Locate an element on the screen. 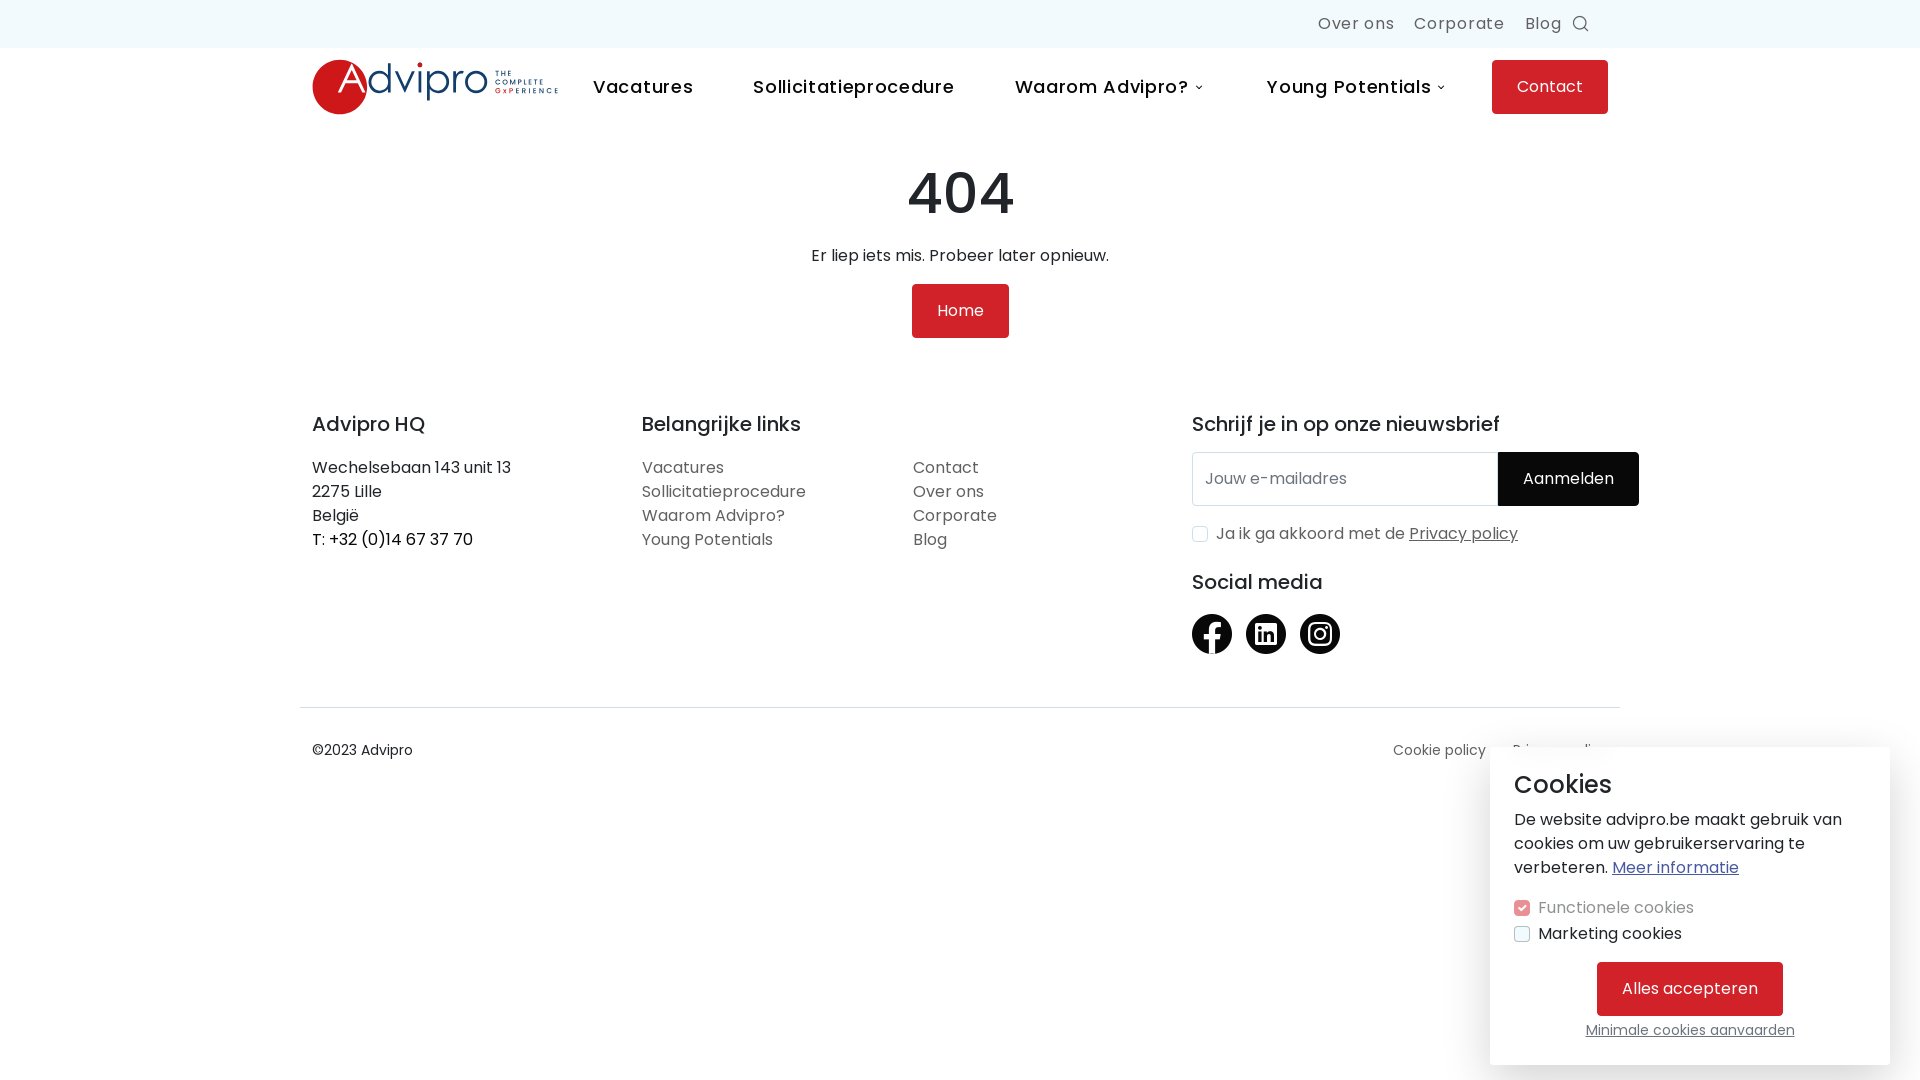  Privacy policy is located at coordinates (1560, 750).